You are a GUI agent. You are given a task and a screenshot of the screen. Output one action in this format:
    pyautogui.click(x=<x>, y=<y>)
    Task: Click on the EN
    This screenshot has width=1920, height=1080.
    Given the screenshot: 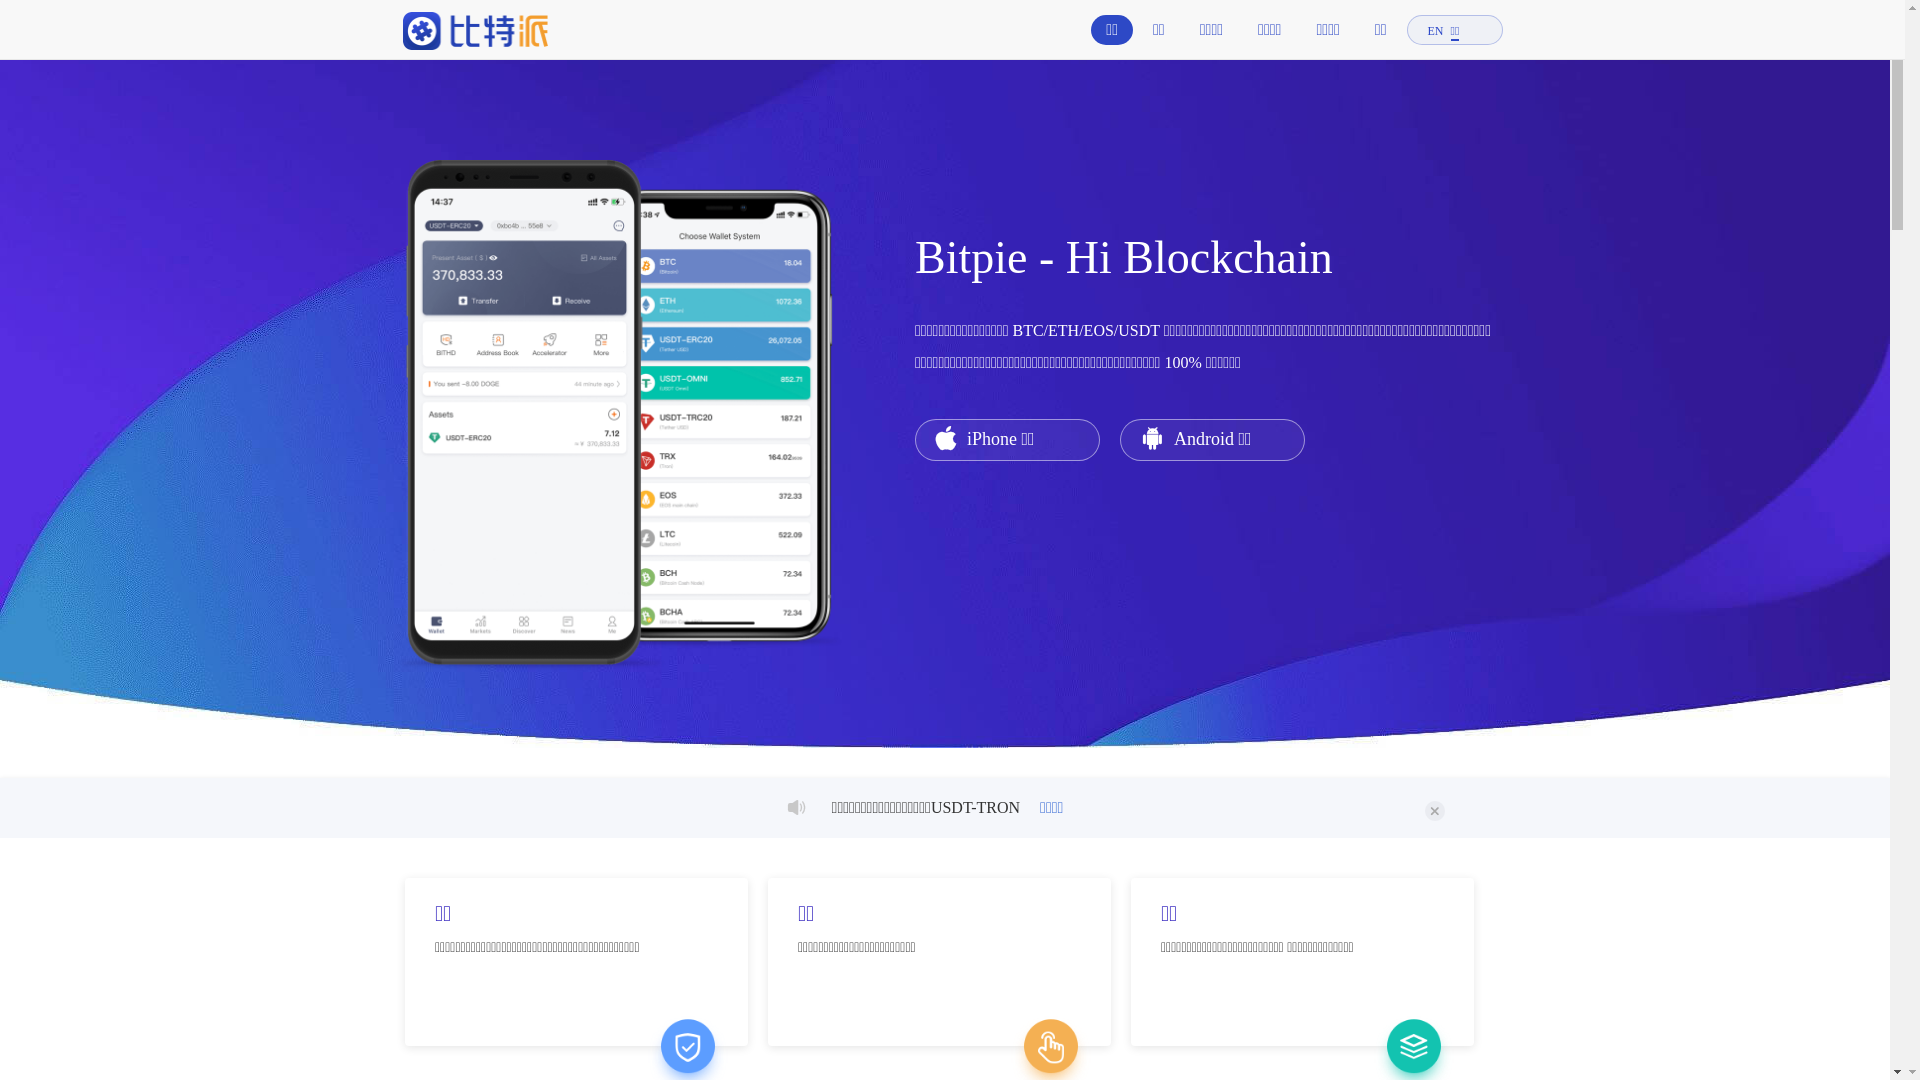 What is the action you would take?
    pyautogui.click(x=1436, y=32)
    